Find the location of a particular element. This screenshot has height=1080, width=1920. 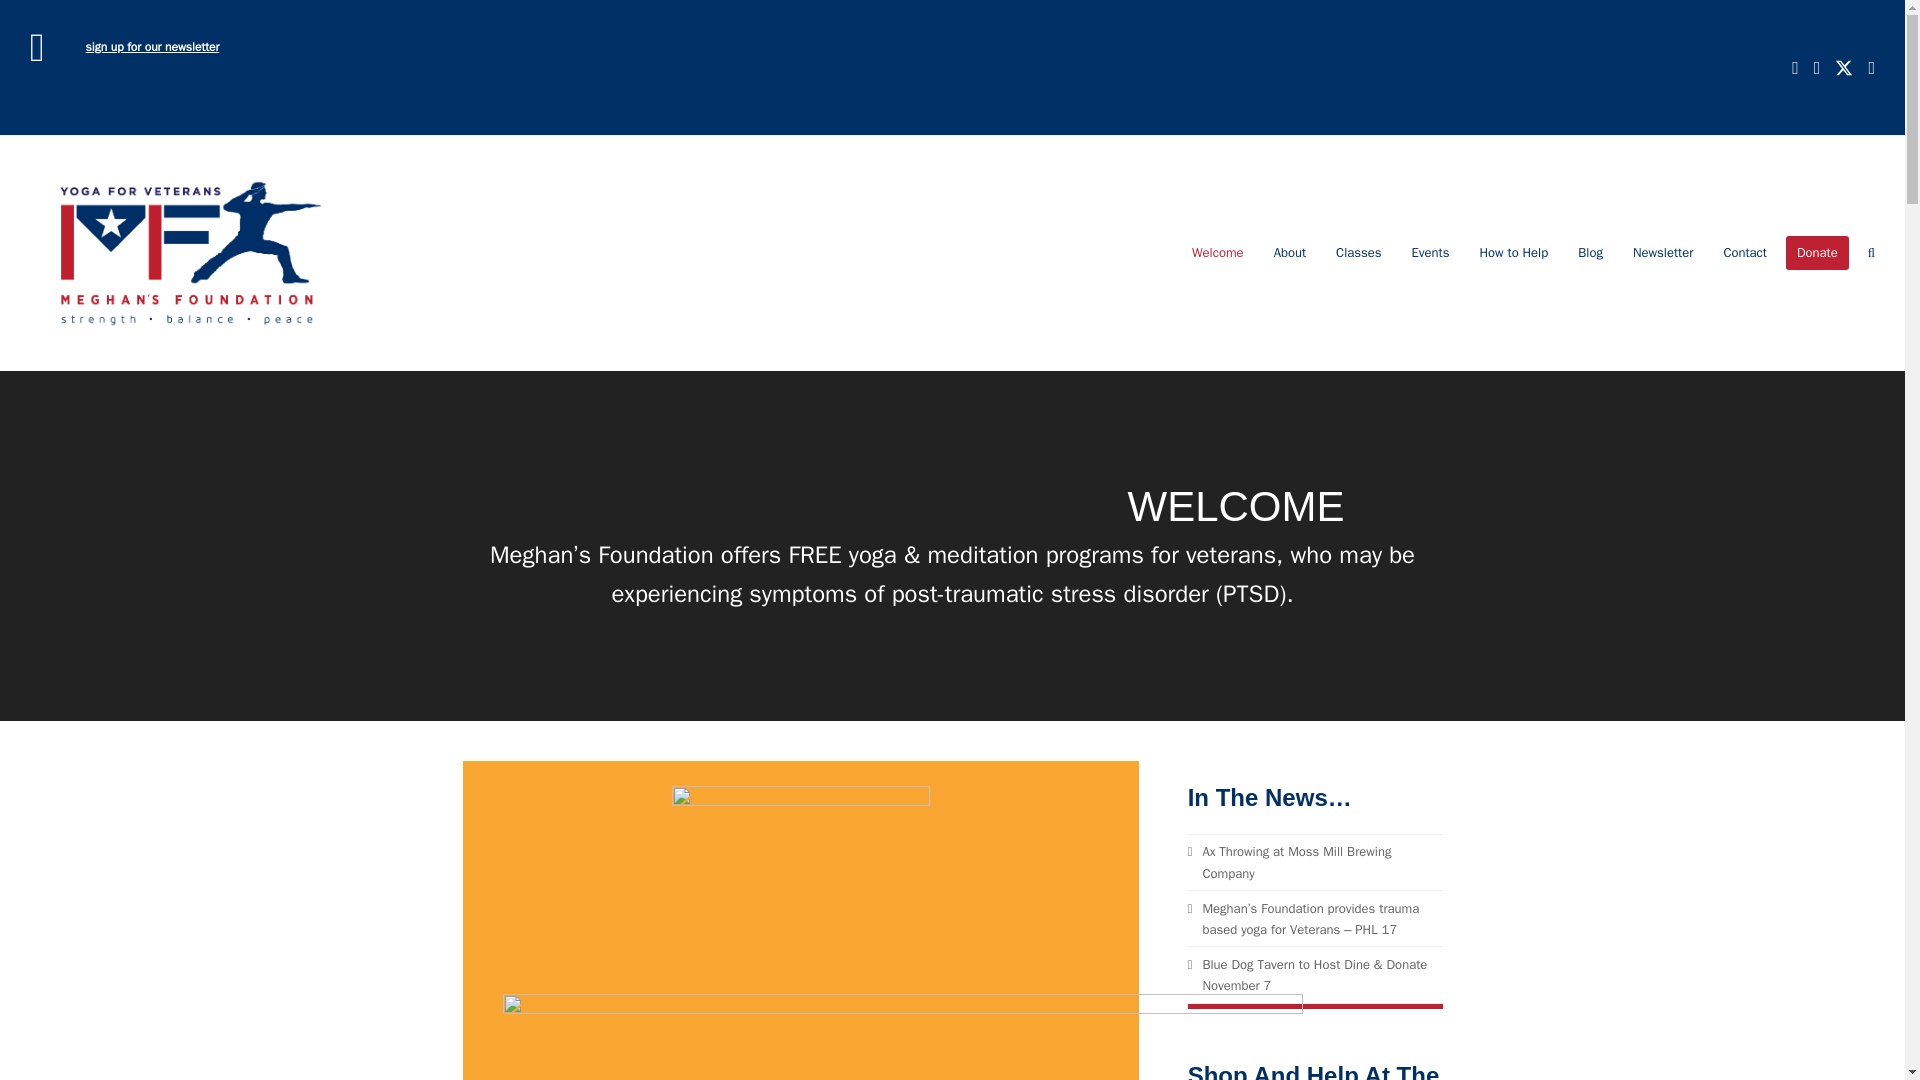

Blog is located at coordinates (1590, 252).